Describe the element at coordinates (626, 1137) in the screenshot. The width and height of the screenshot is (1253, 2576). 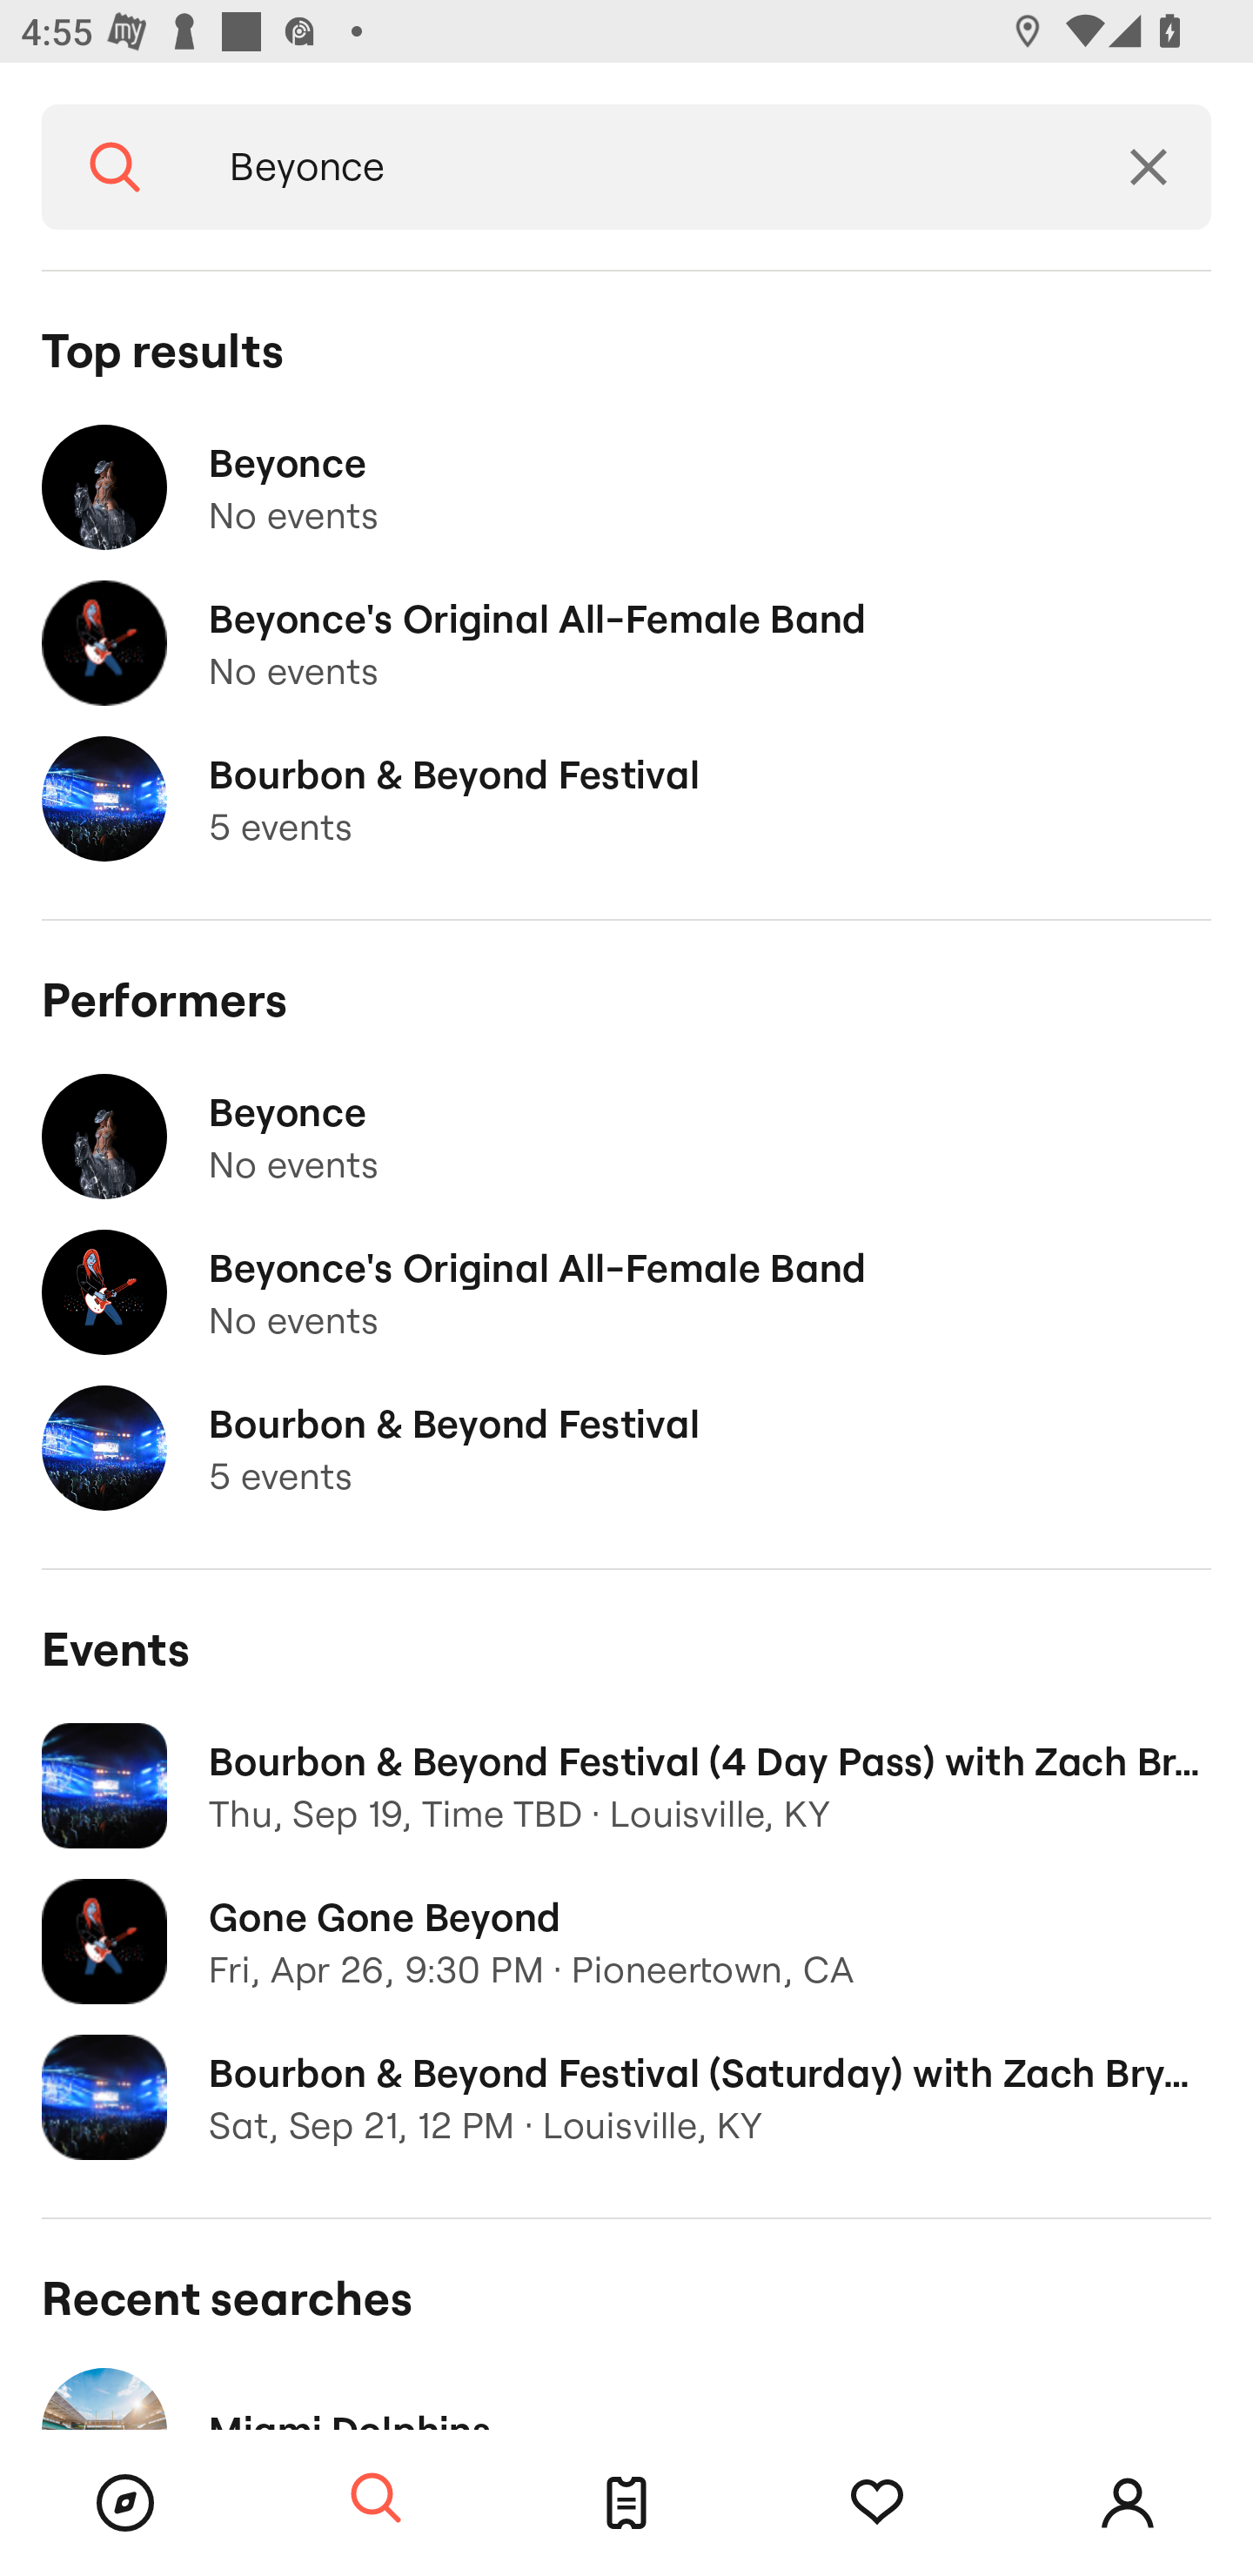
I see `Beyonce No events` at that location.